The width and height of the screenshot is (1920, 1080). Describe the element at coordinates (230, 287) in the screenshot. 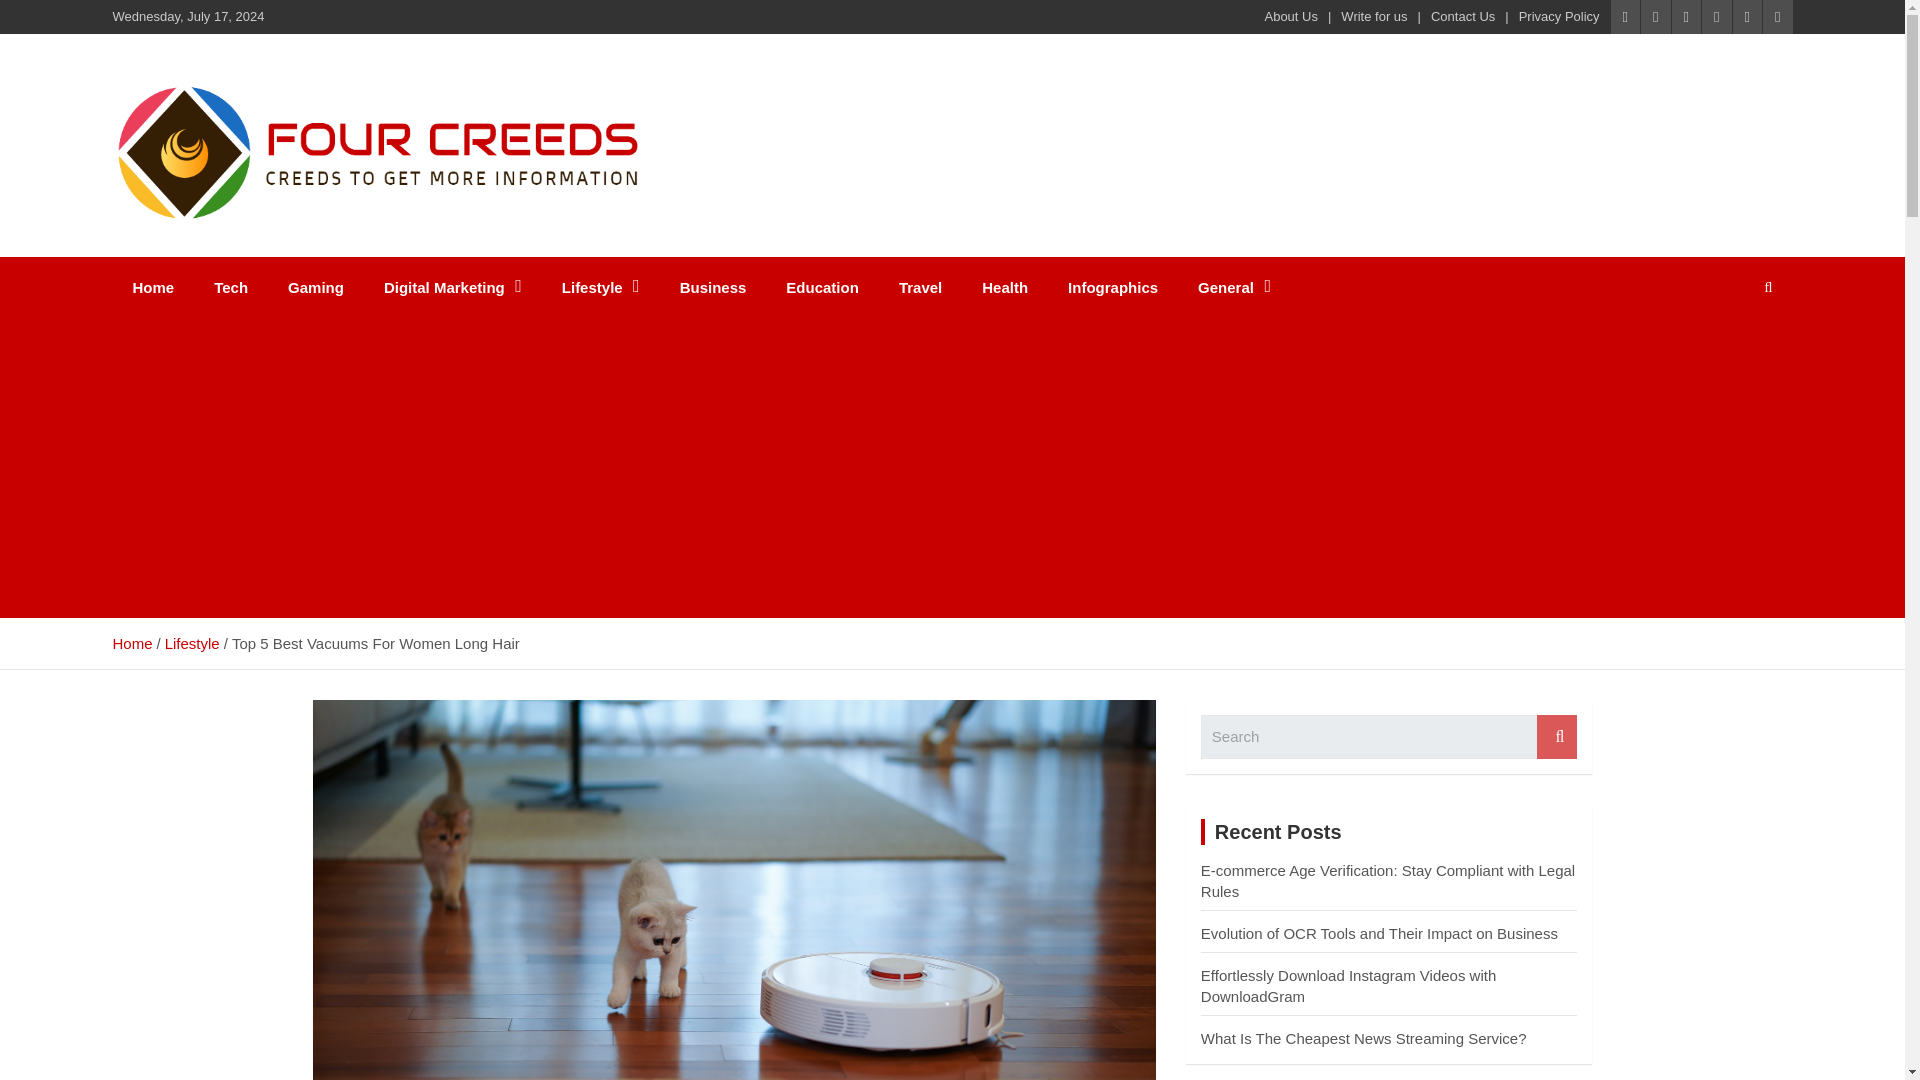

I see `Tech` at that location.